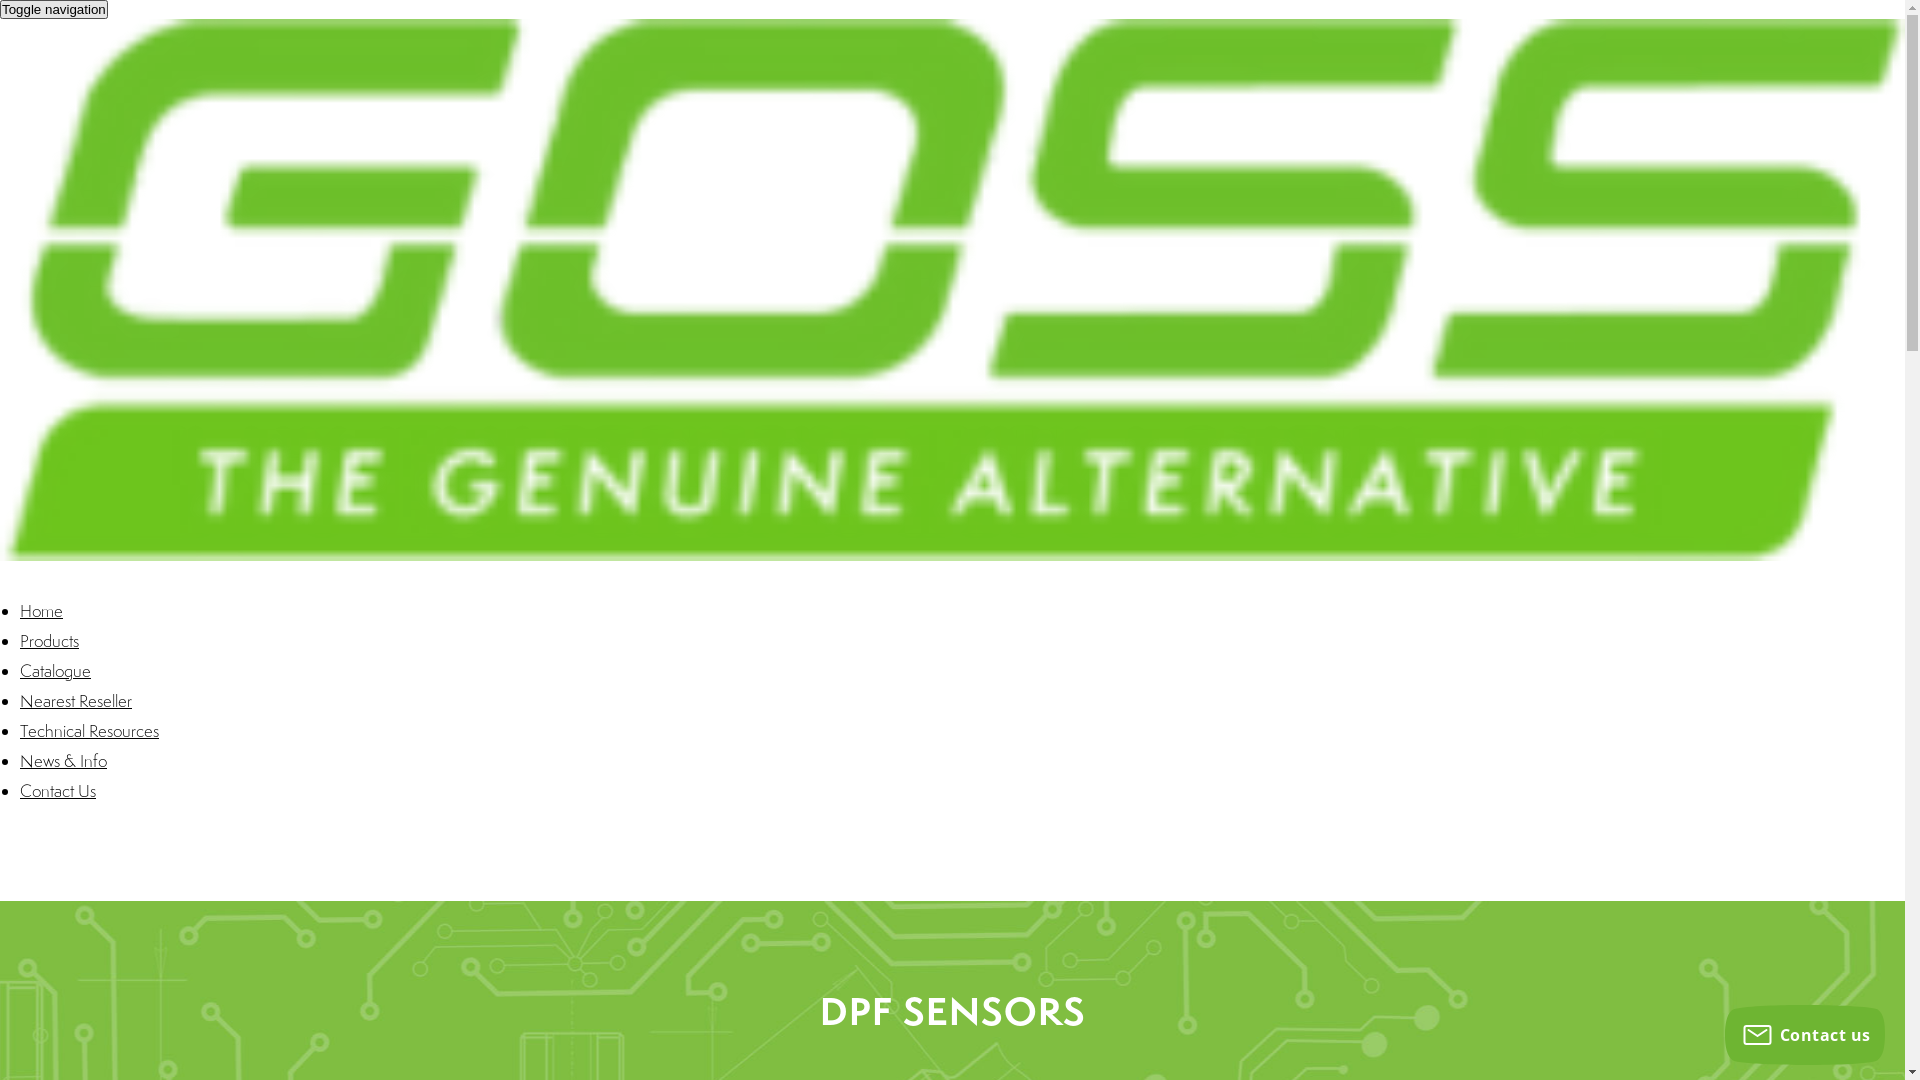 This screenshot has height=1080, width=1920. Describe the element at coordinates (58, 791) in the screenshot. I see `Contact Us` at that location.